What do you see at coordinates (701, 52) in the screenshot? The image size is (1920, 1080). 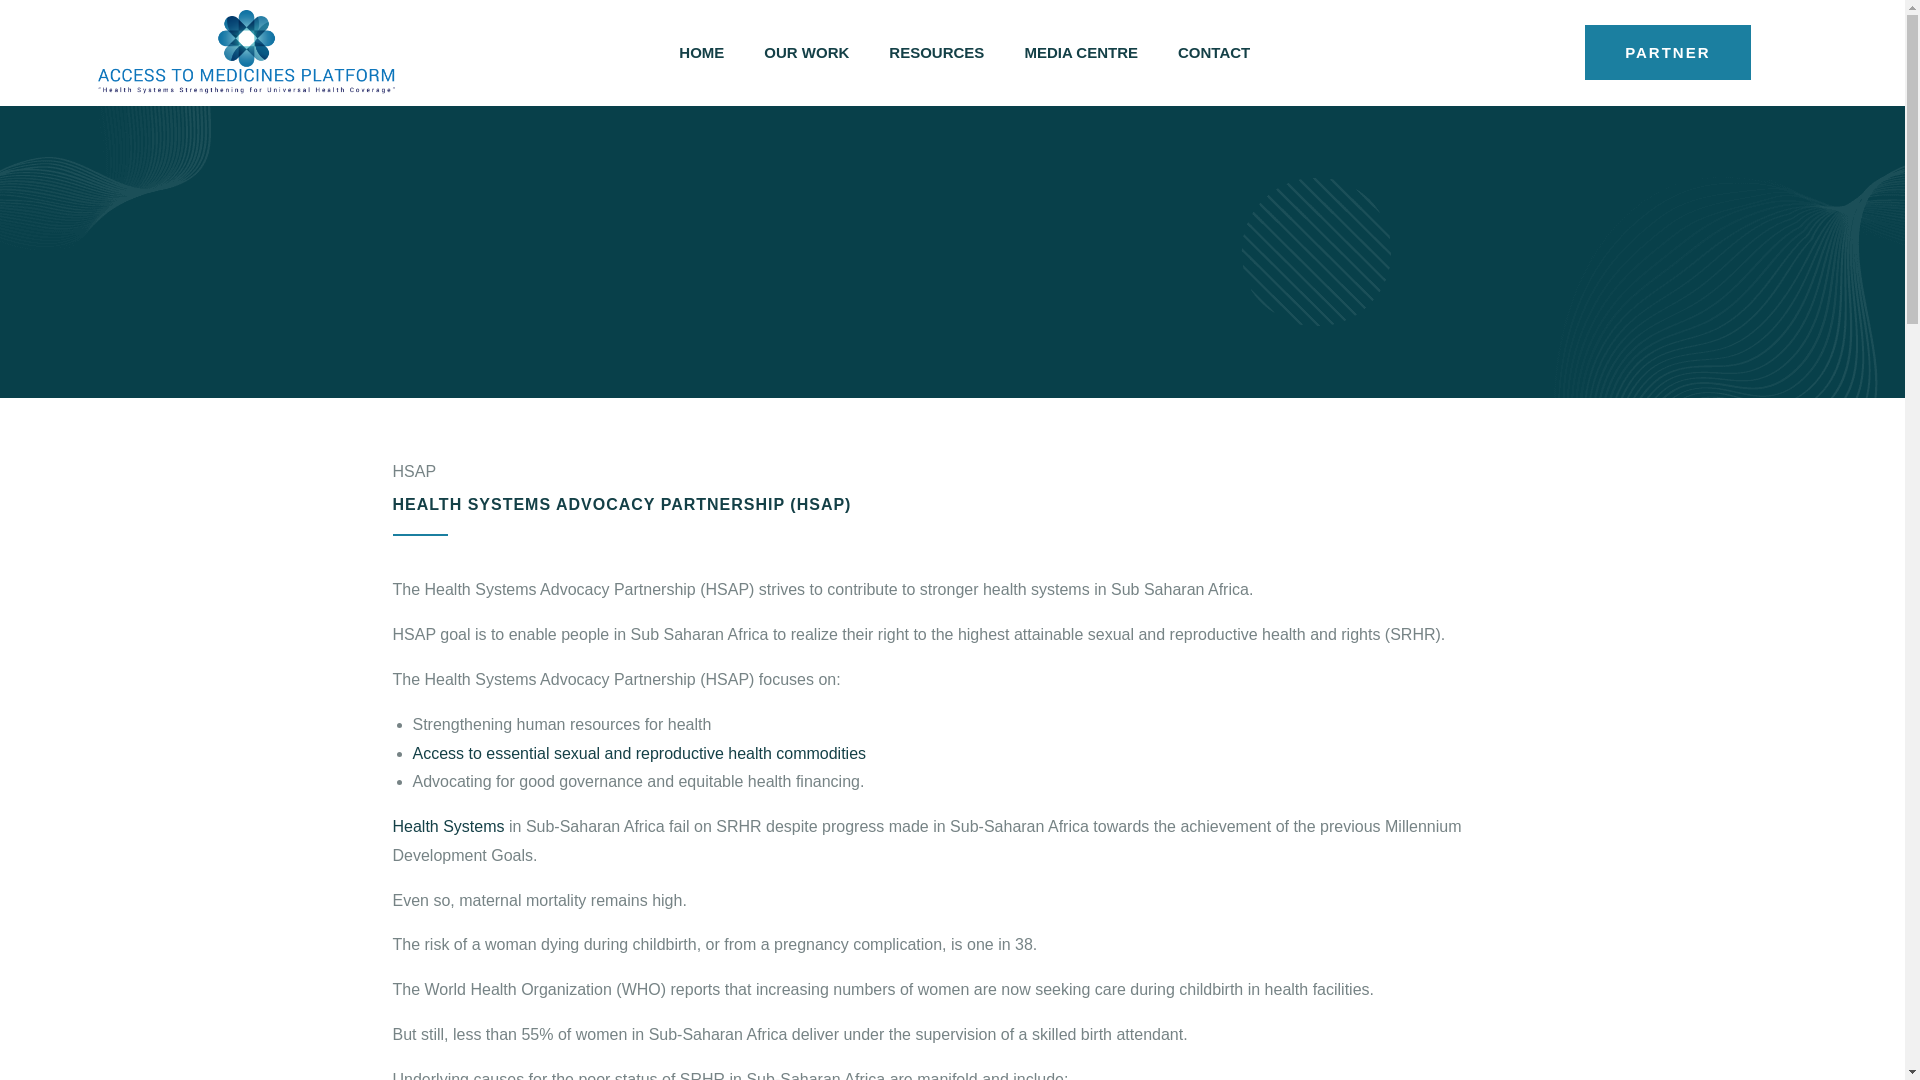 I see `HOME` at bounding box center [701, 52].